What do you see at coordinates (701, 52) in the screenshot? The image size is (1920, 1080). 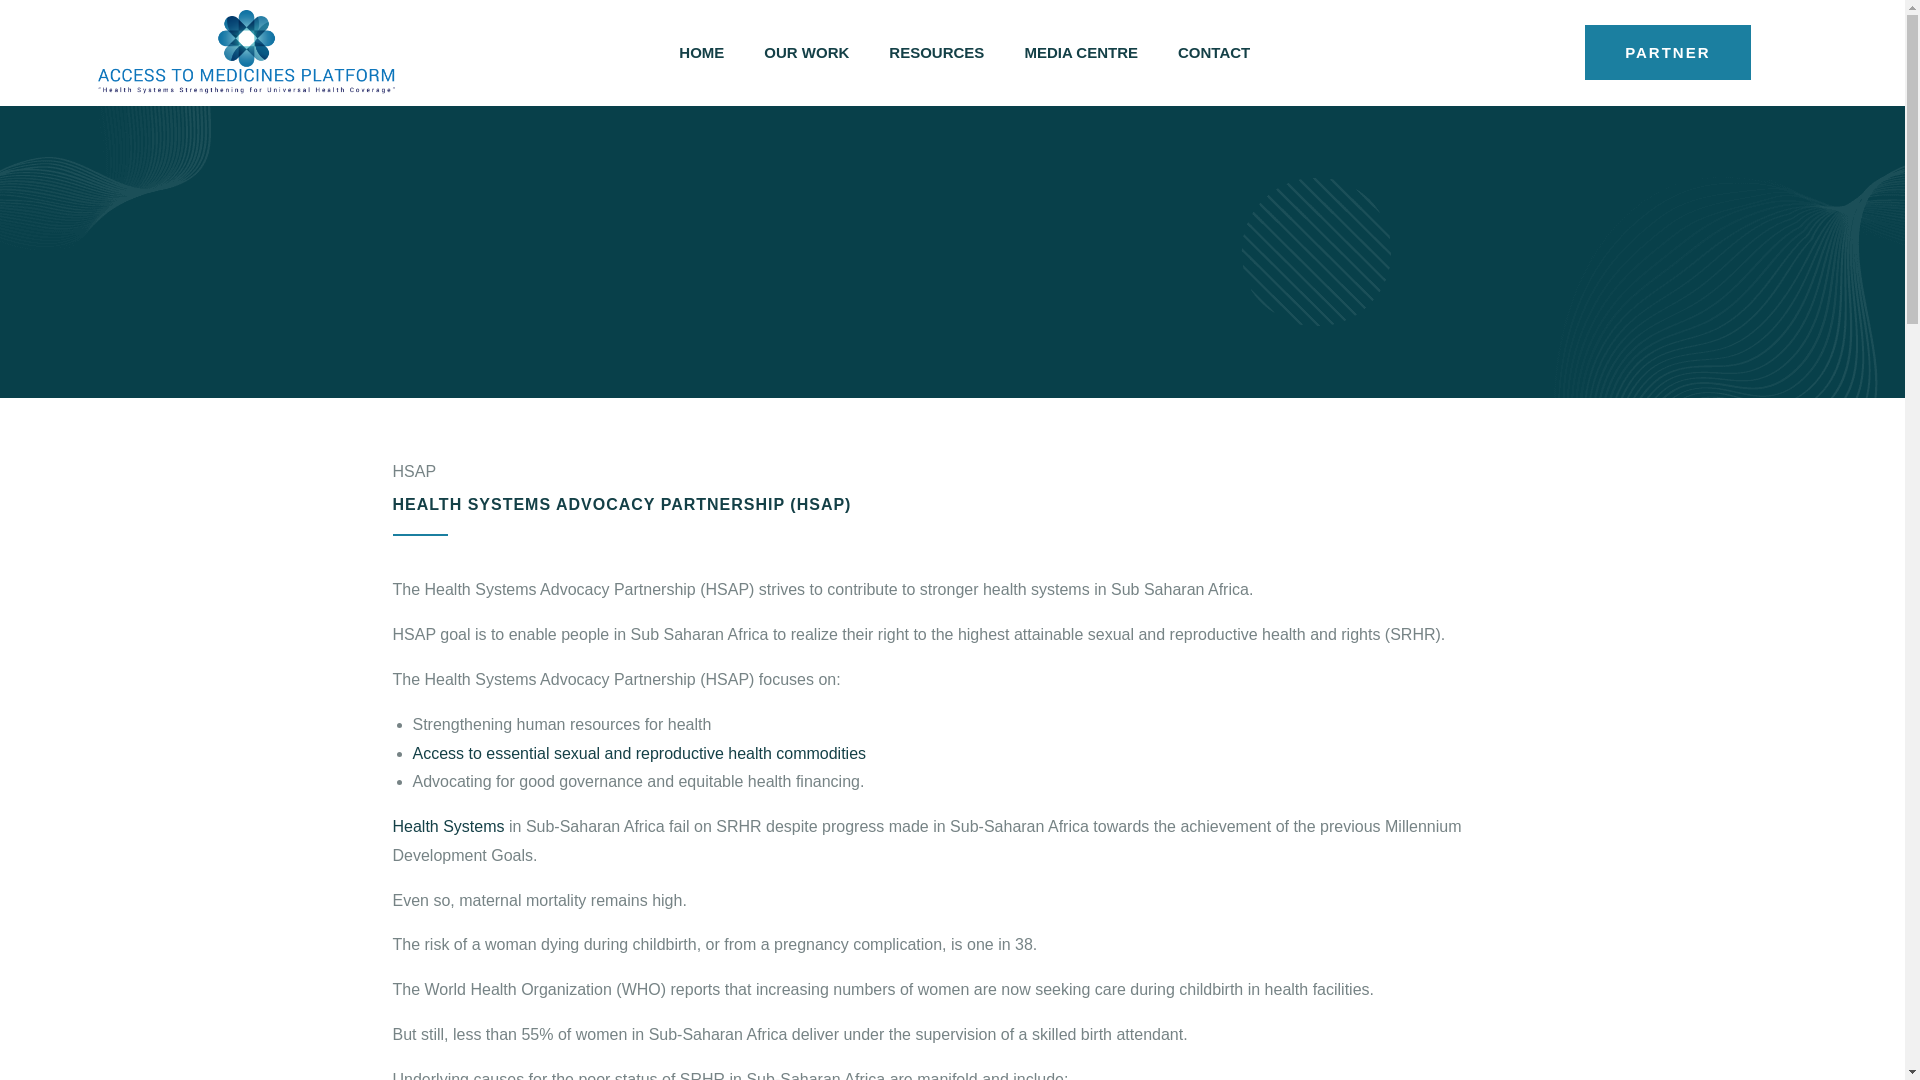 I see `HOME` at bounding box center [701, 52].